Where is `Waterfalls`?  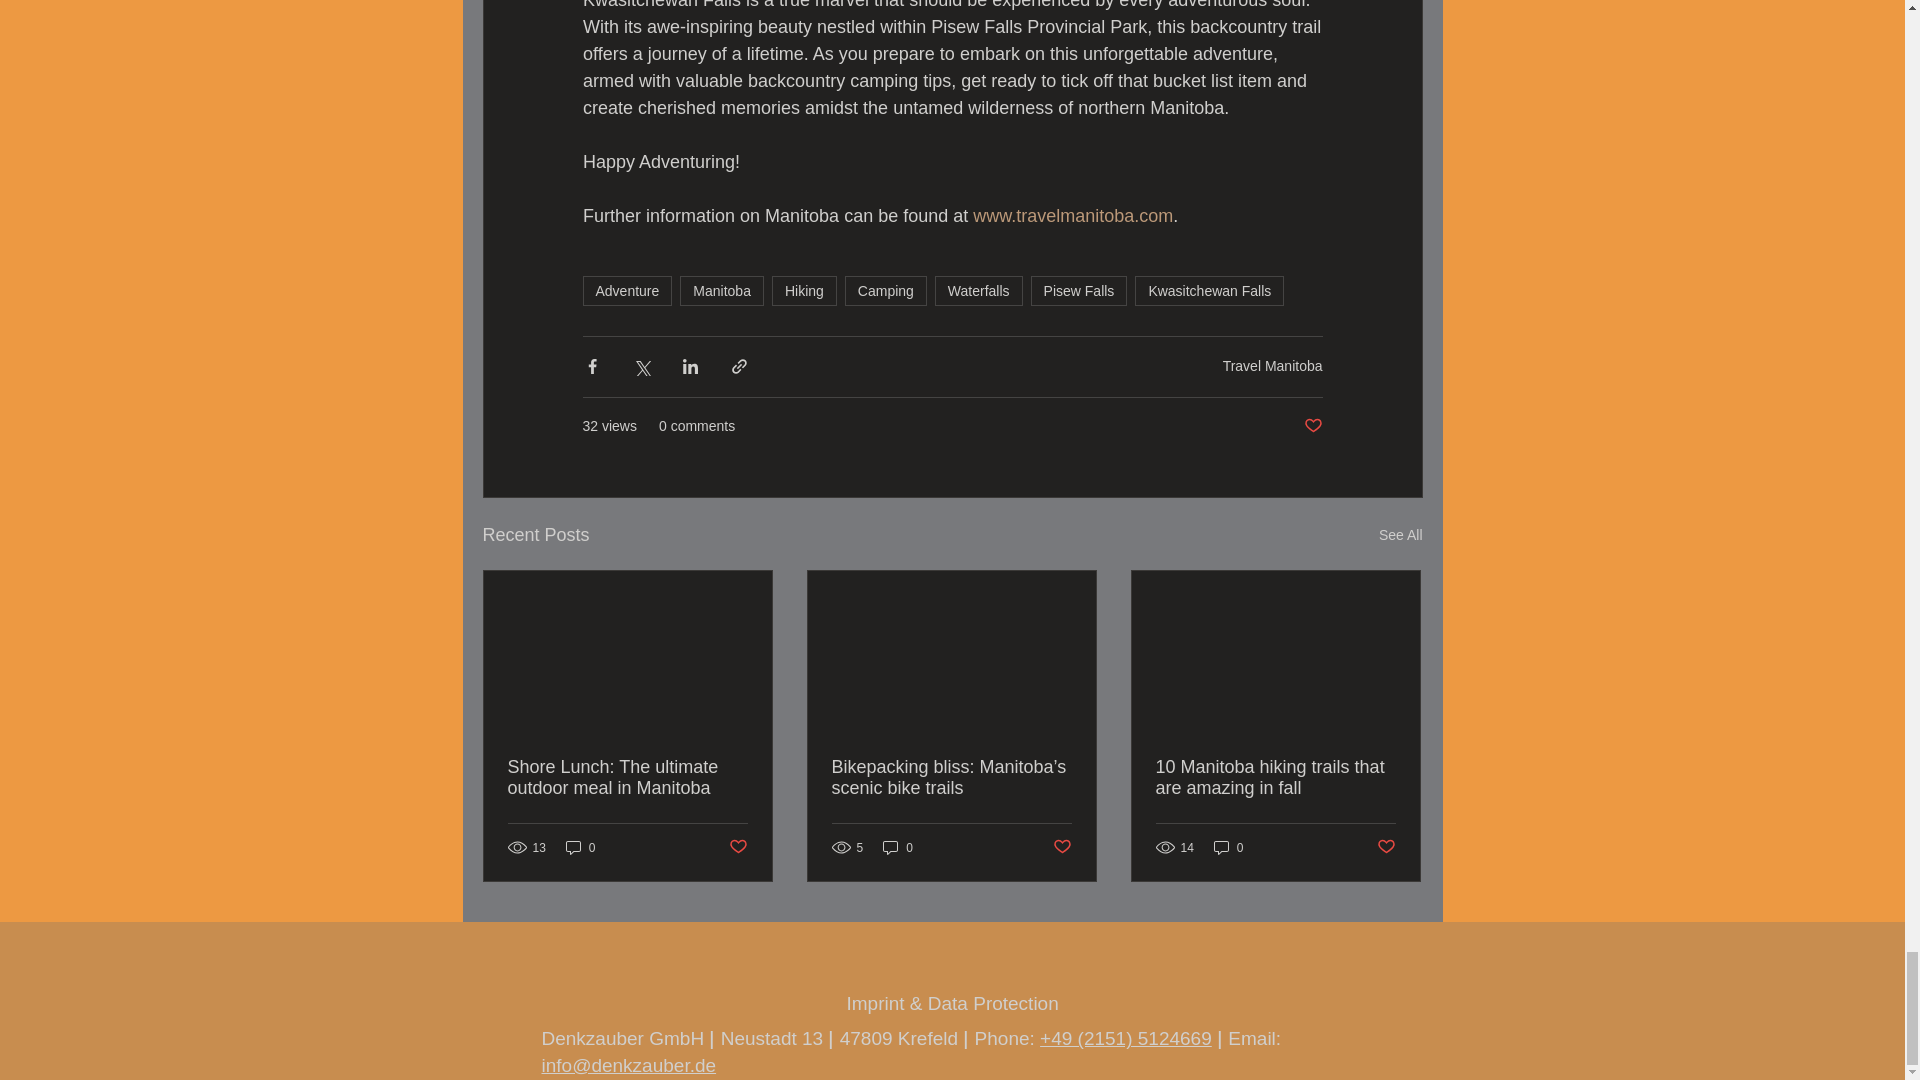
Waterfalls is located at coordinates (979, 290).